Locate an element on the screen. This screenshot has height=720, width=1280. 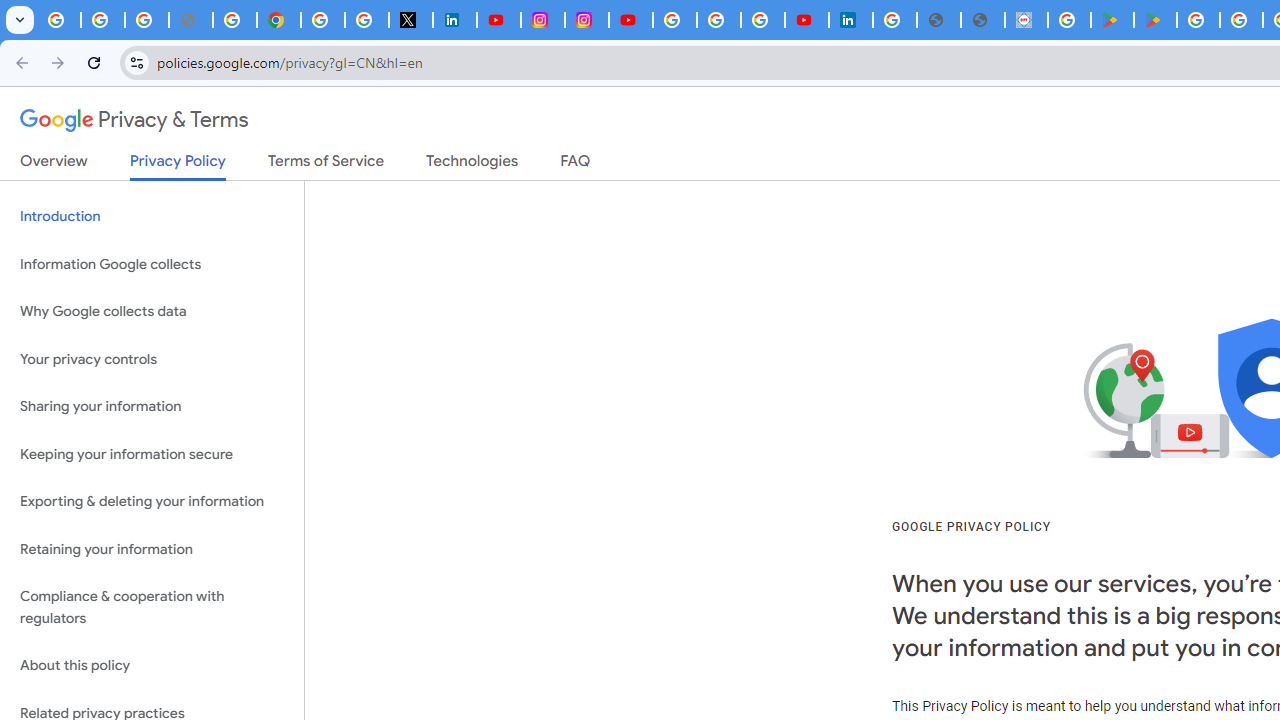
Sign in - Google Accounts is located at coordinates (322, 20).